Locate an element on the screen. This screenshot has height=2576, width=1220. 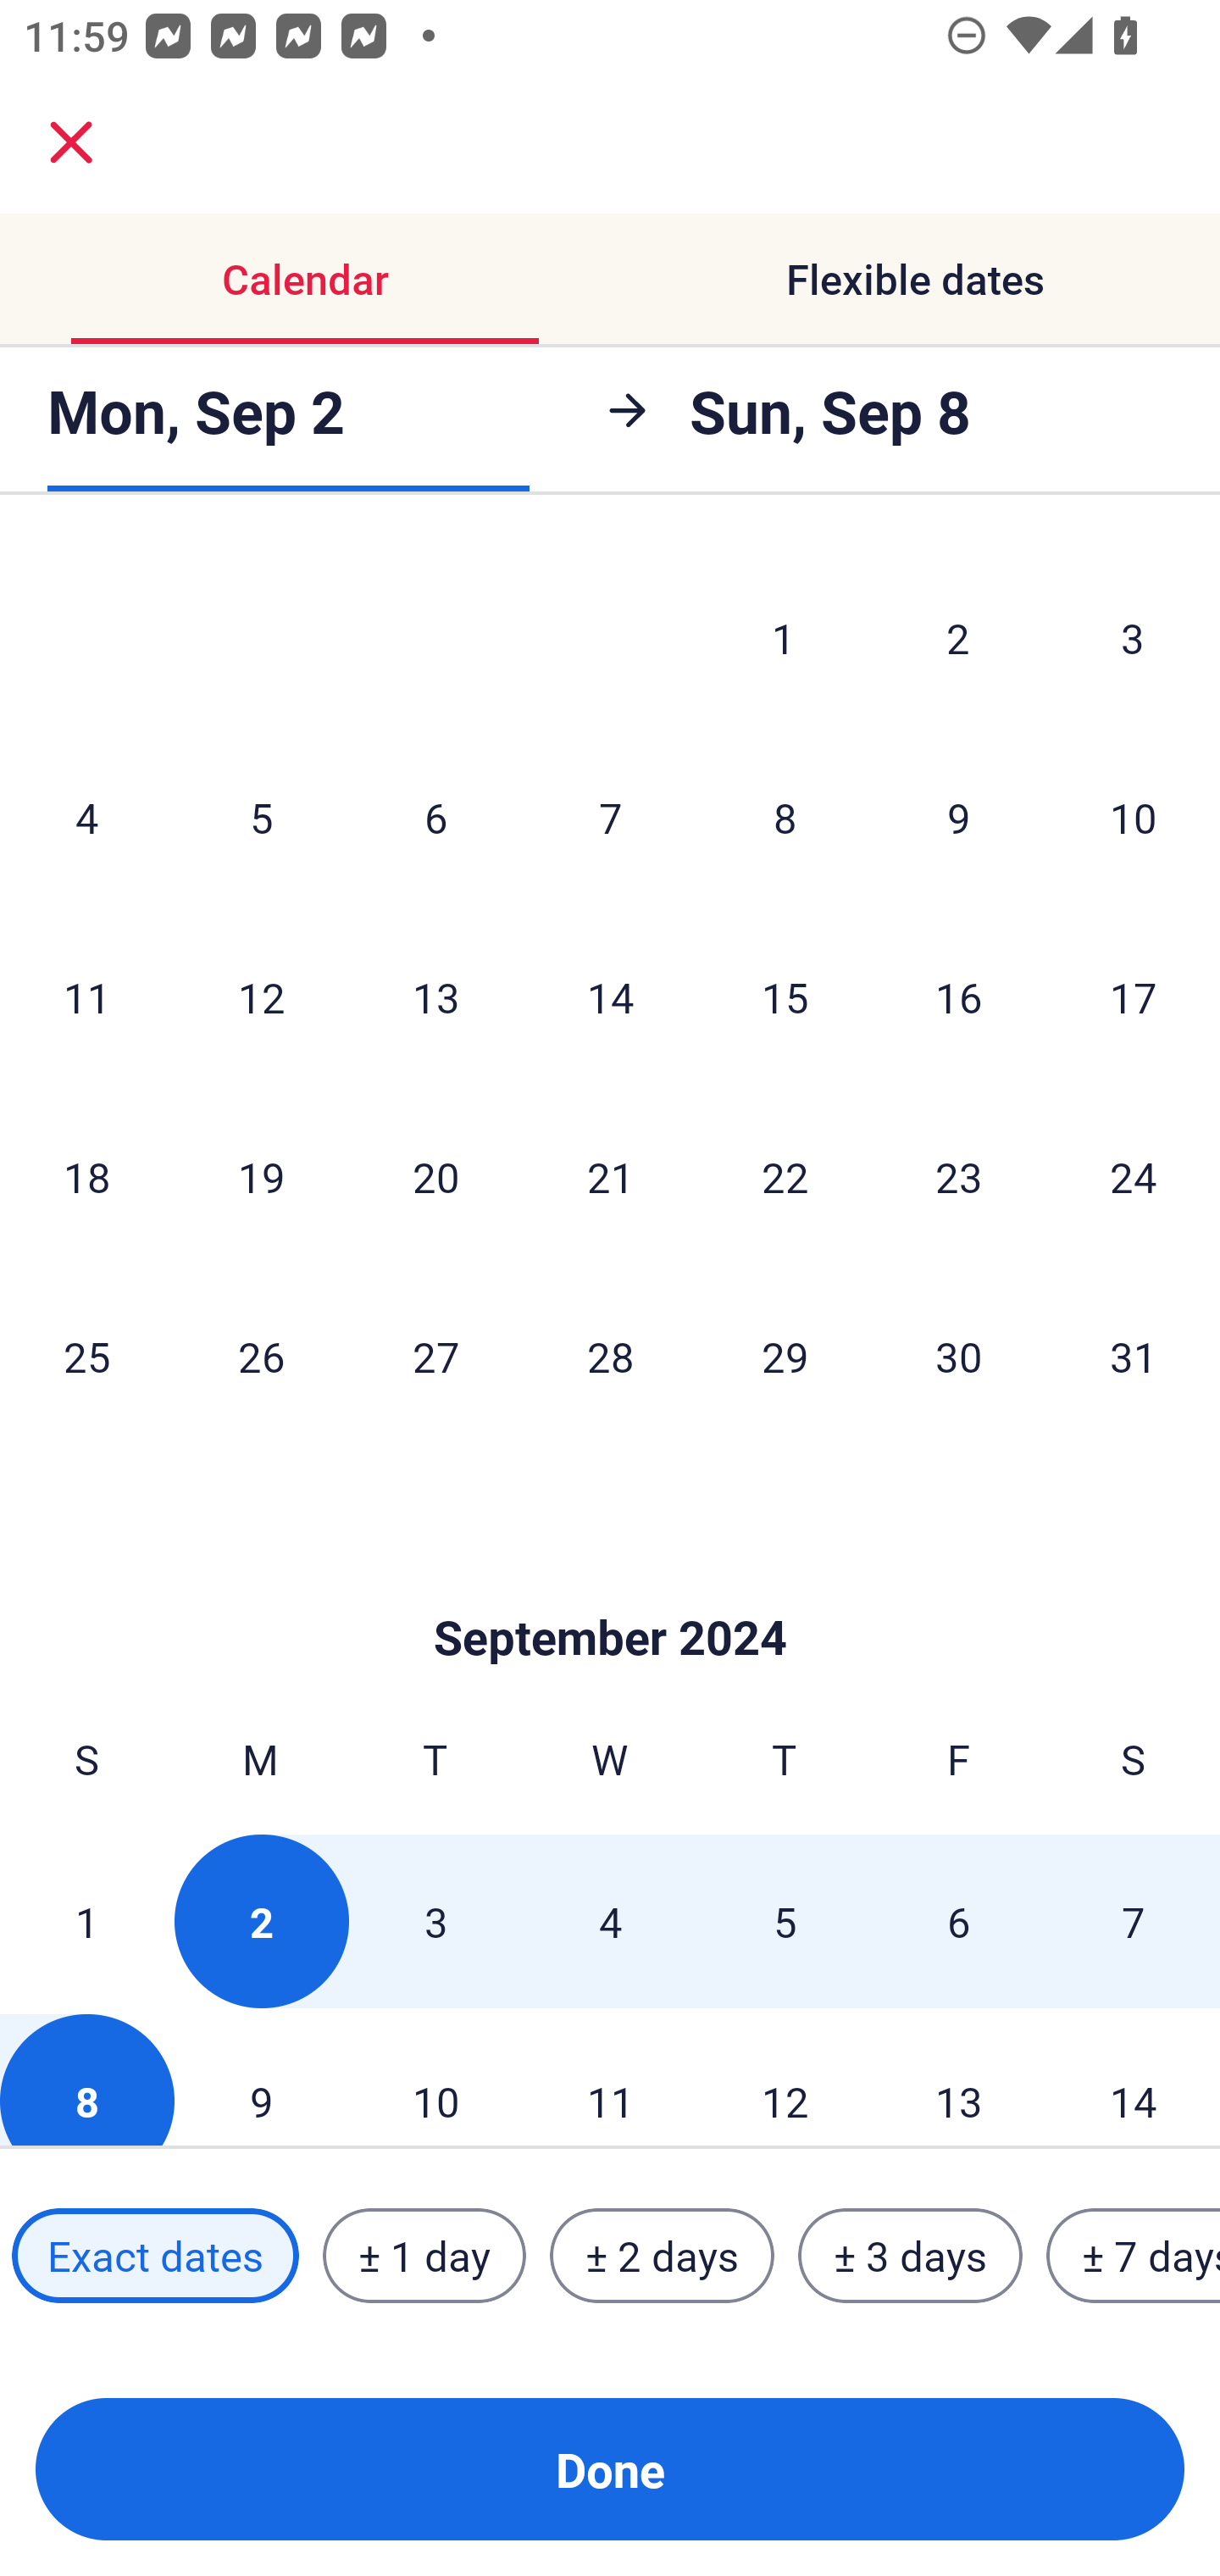
12 Thursday, September 12, 2024 is located at coordinates (785, 2079).